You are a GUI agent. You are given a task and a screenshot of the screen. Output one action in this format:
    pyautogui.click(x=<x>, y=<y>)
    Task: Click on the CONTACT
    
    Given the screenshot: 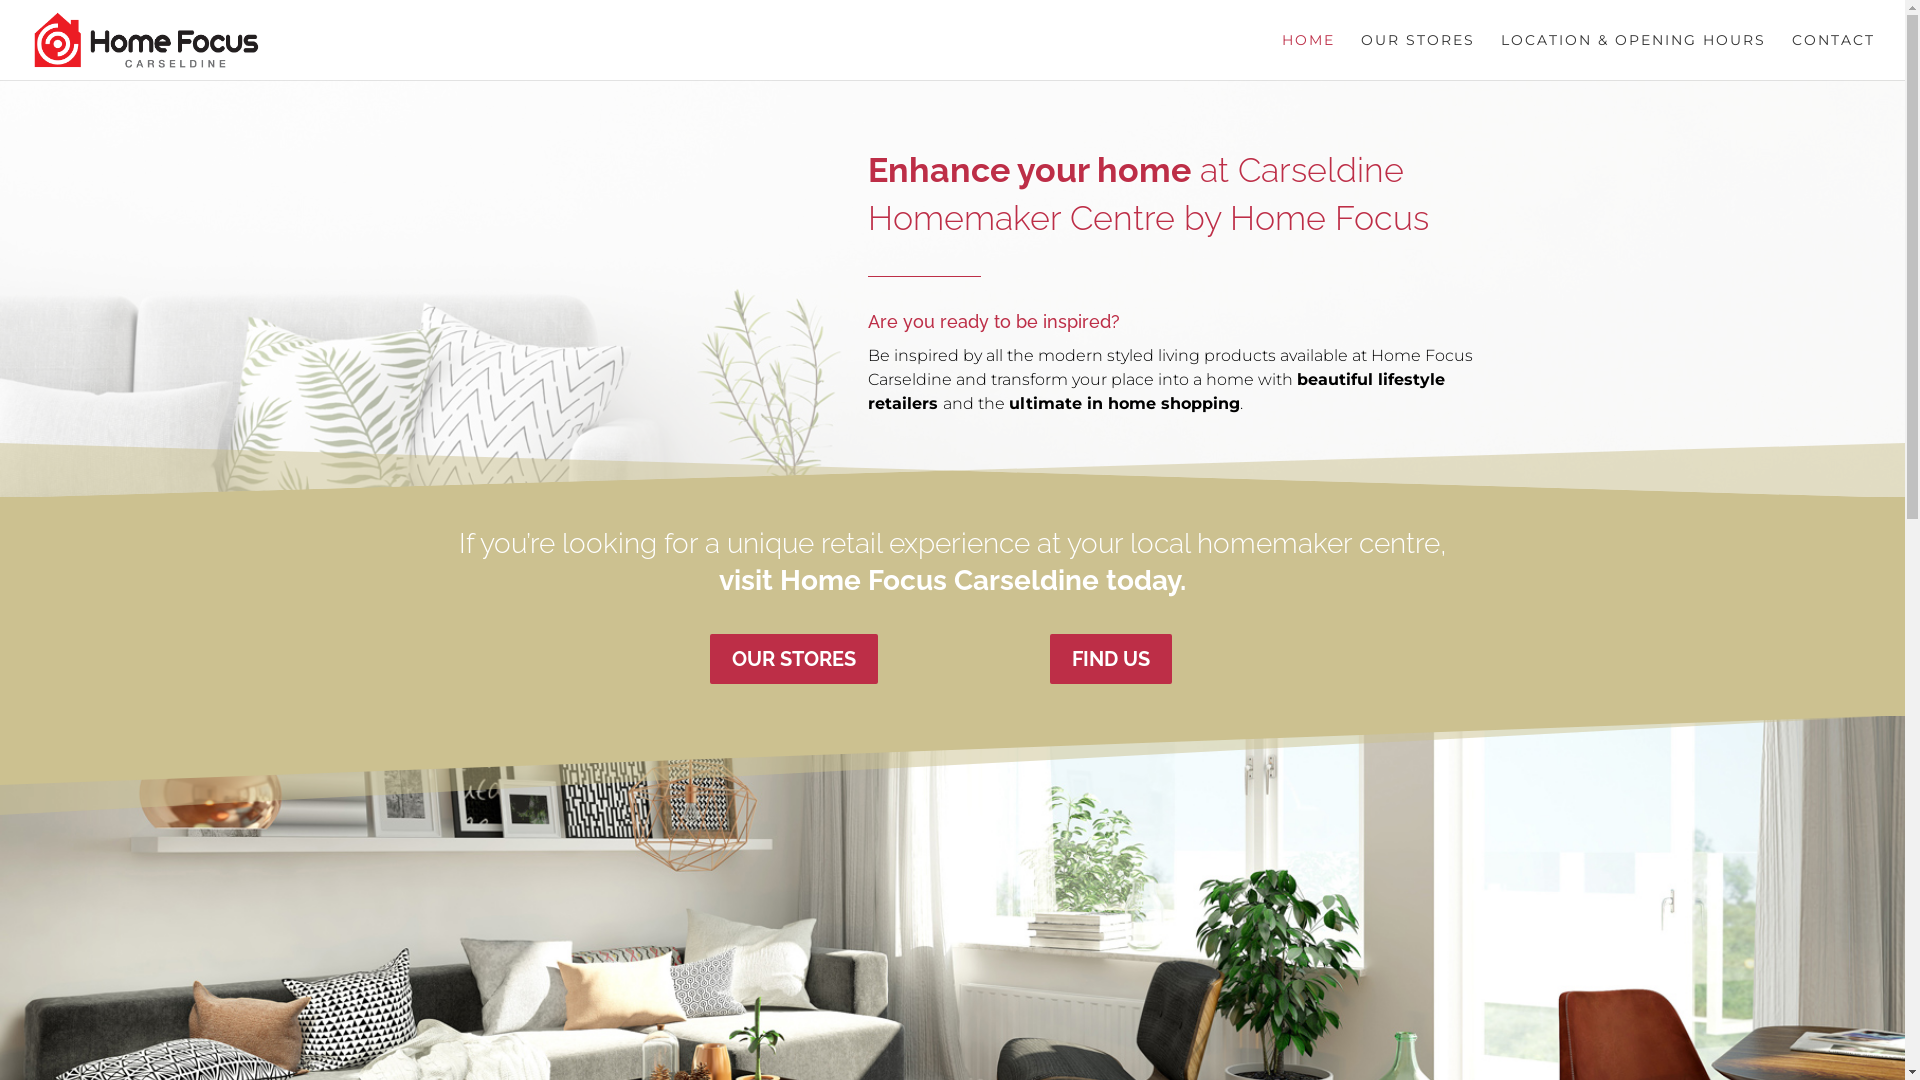 What is the action you would take?
    pyautogui.click(x=1834, y=56)
    